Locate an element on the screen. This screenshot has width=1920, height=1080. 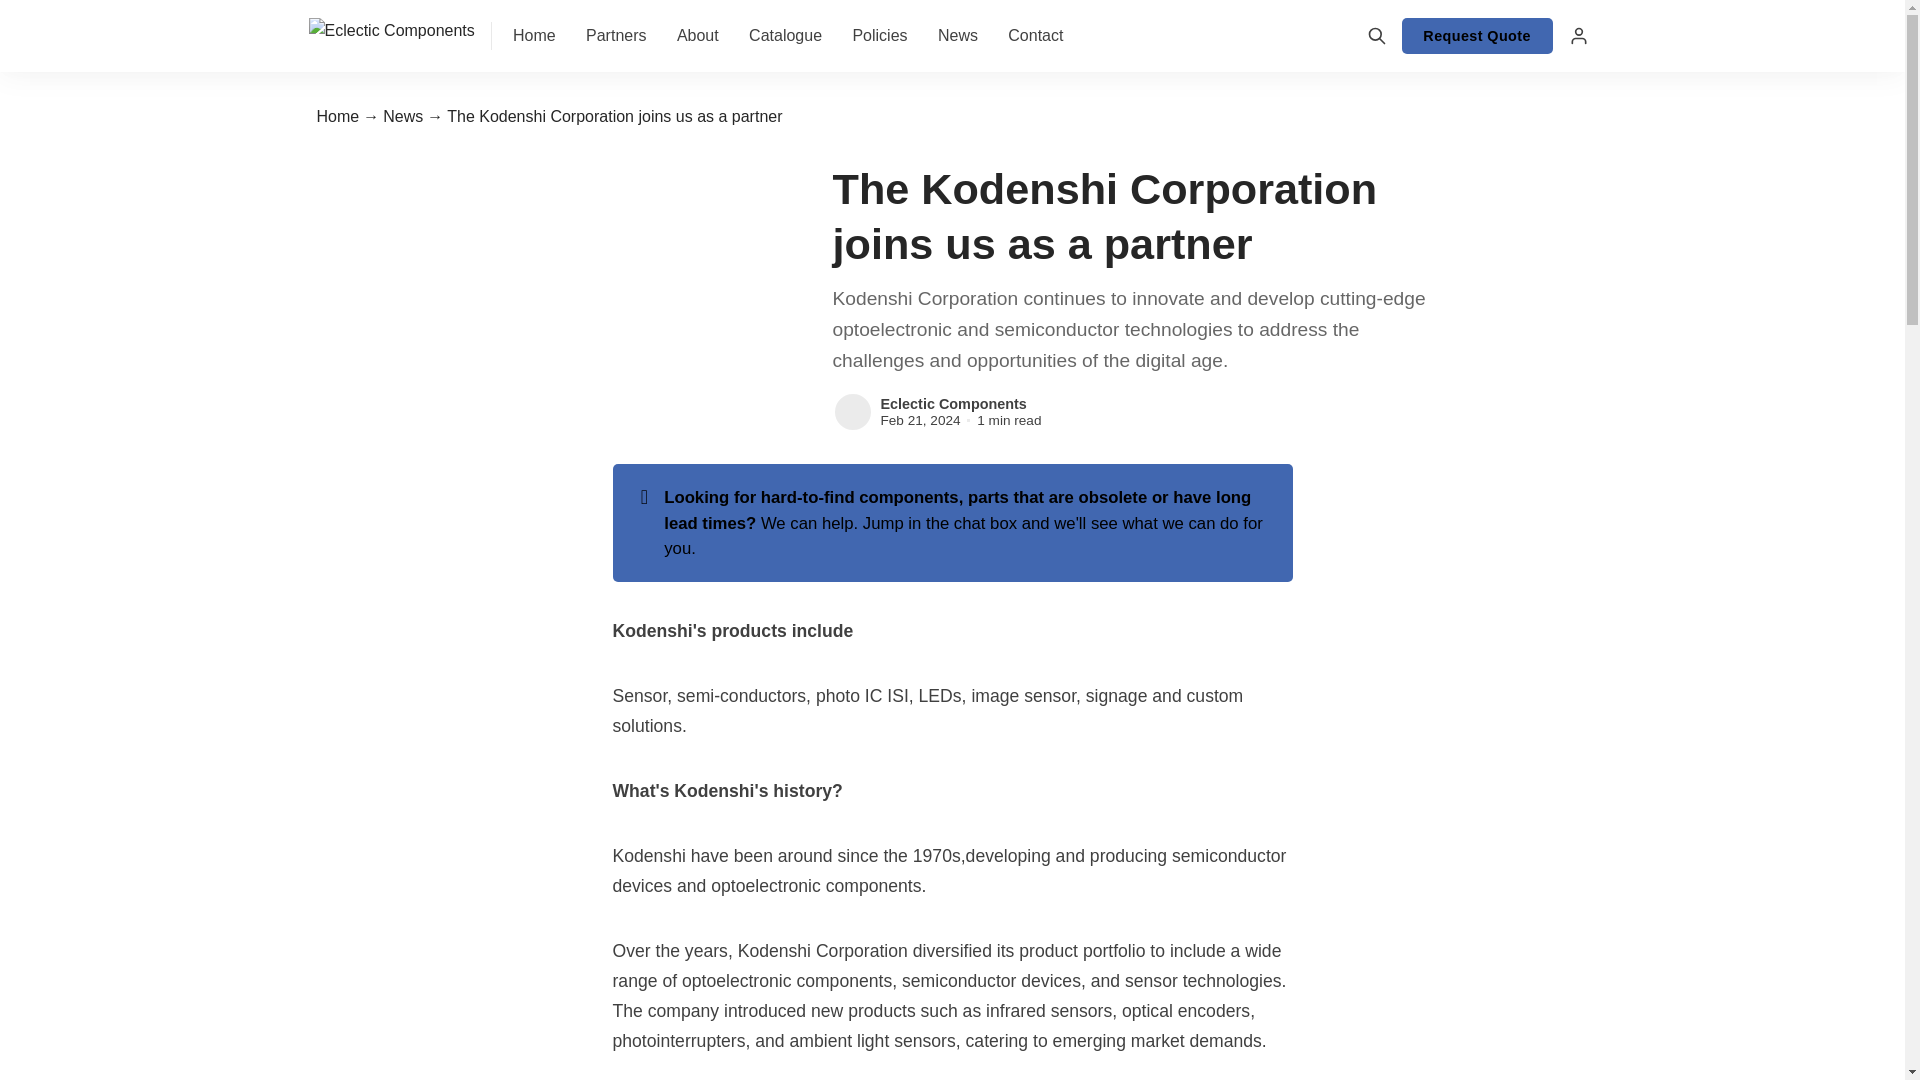
News is located at coordinates (958, 36).